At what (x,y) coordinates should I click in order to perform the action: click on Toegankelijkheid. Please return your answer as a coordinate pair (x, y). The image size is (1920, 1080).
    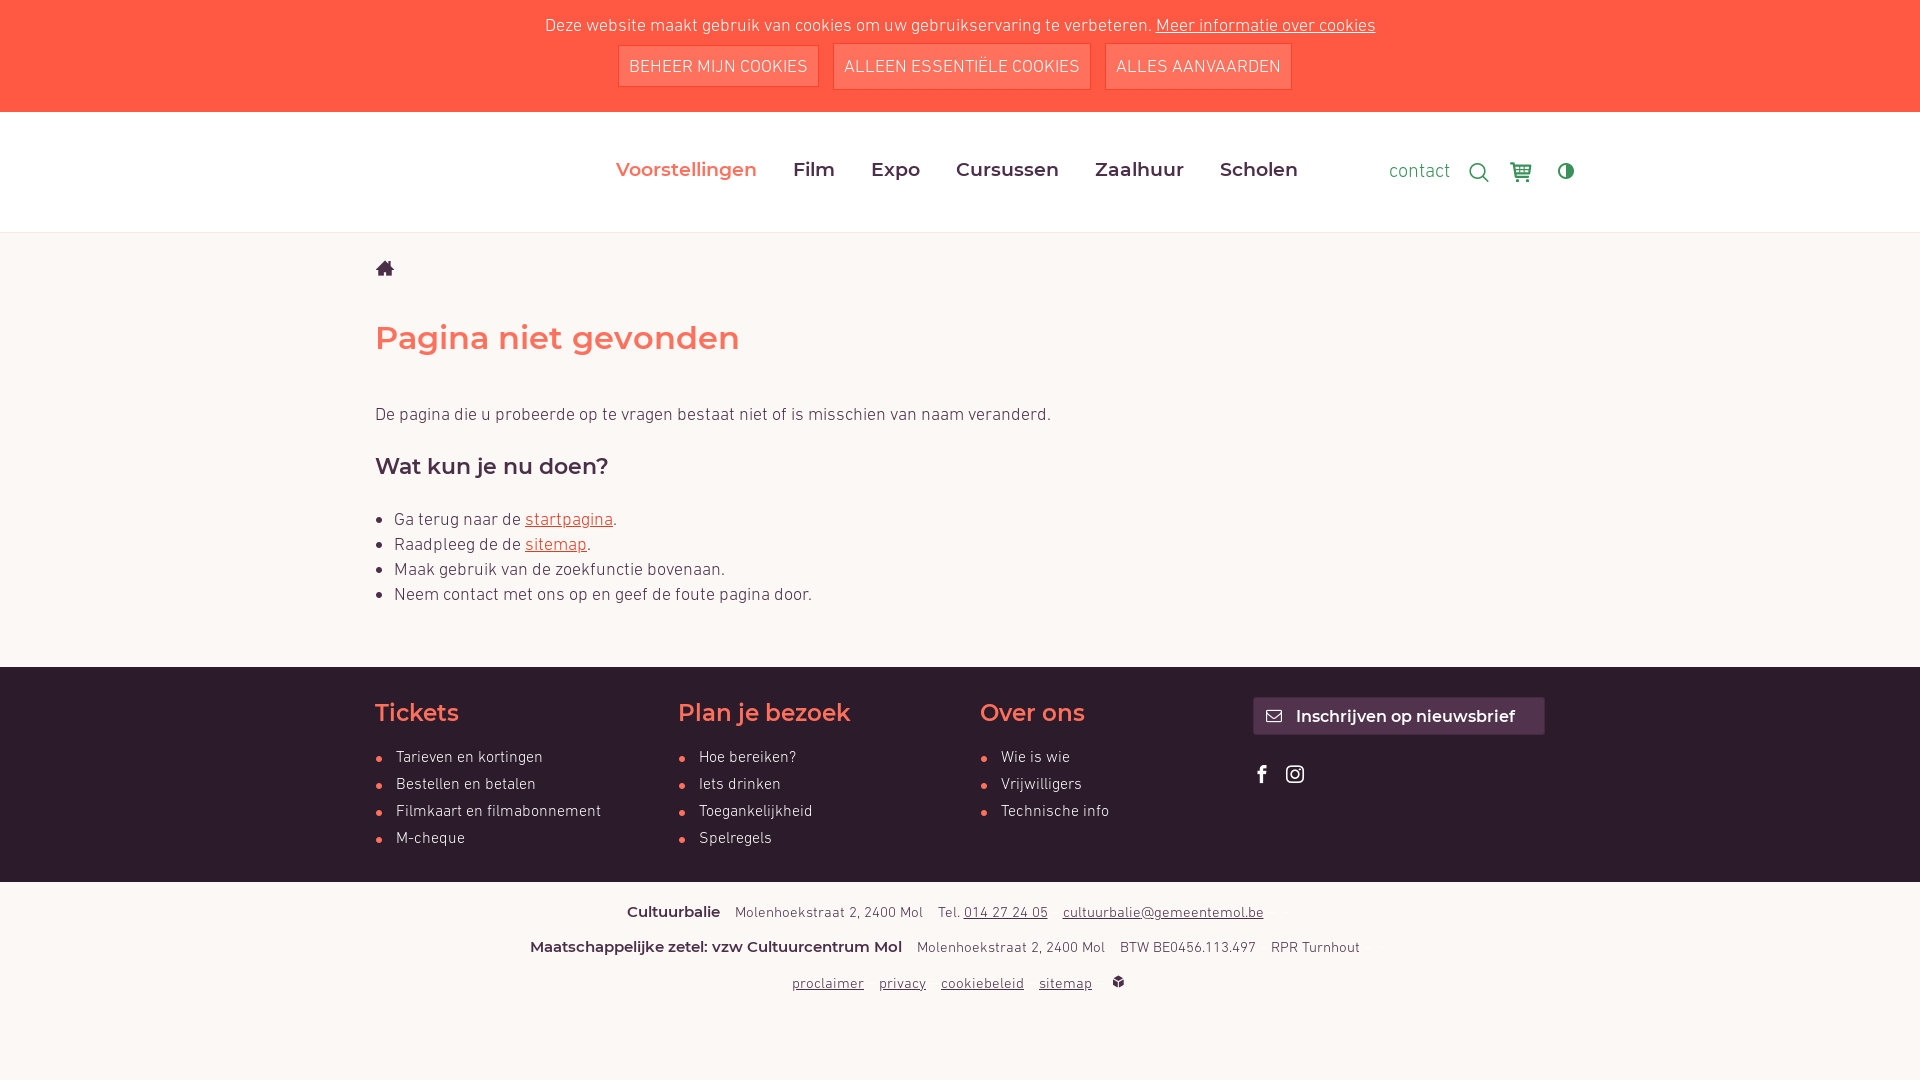
    Looking at the image, I should click on (746, 810).